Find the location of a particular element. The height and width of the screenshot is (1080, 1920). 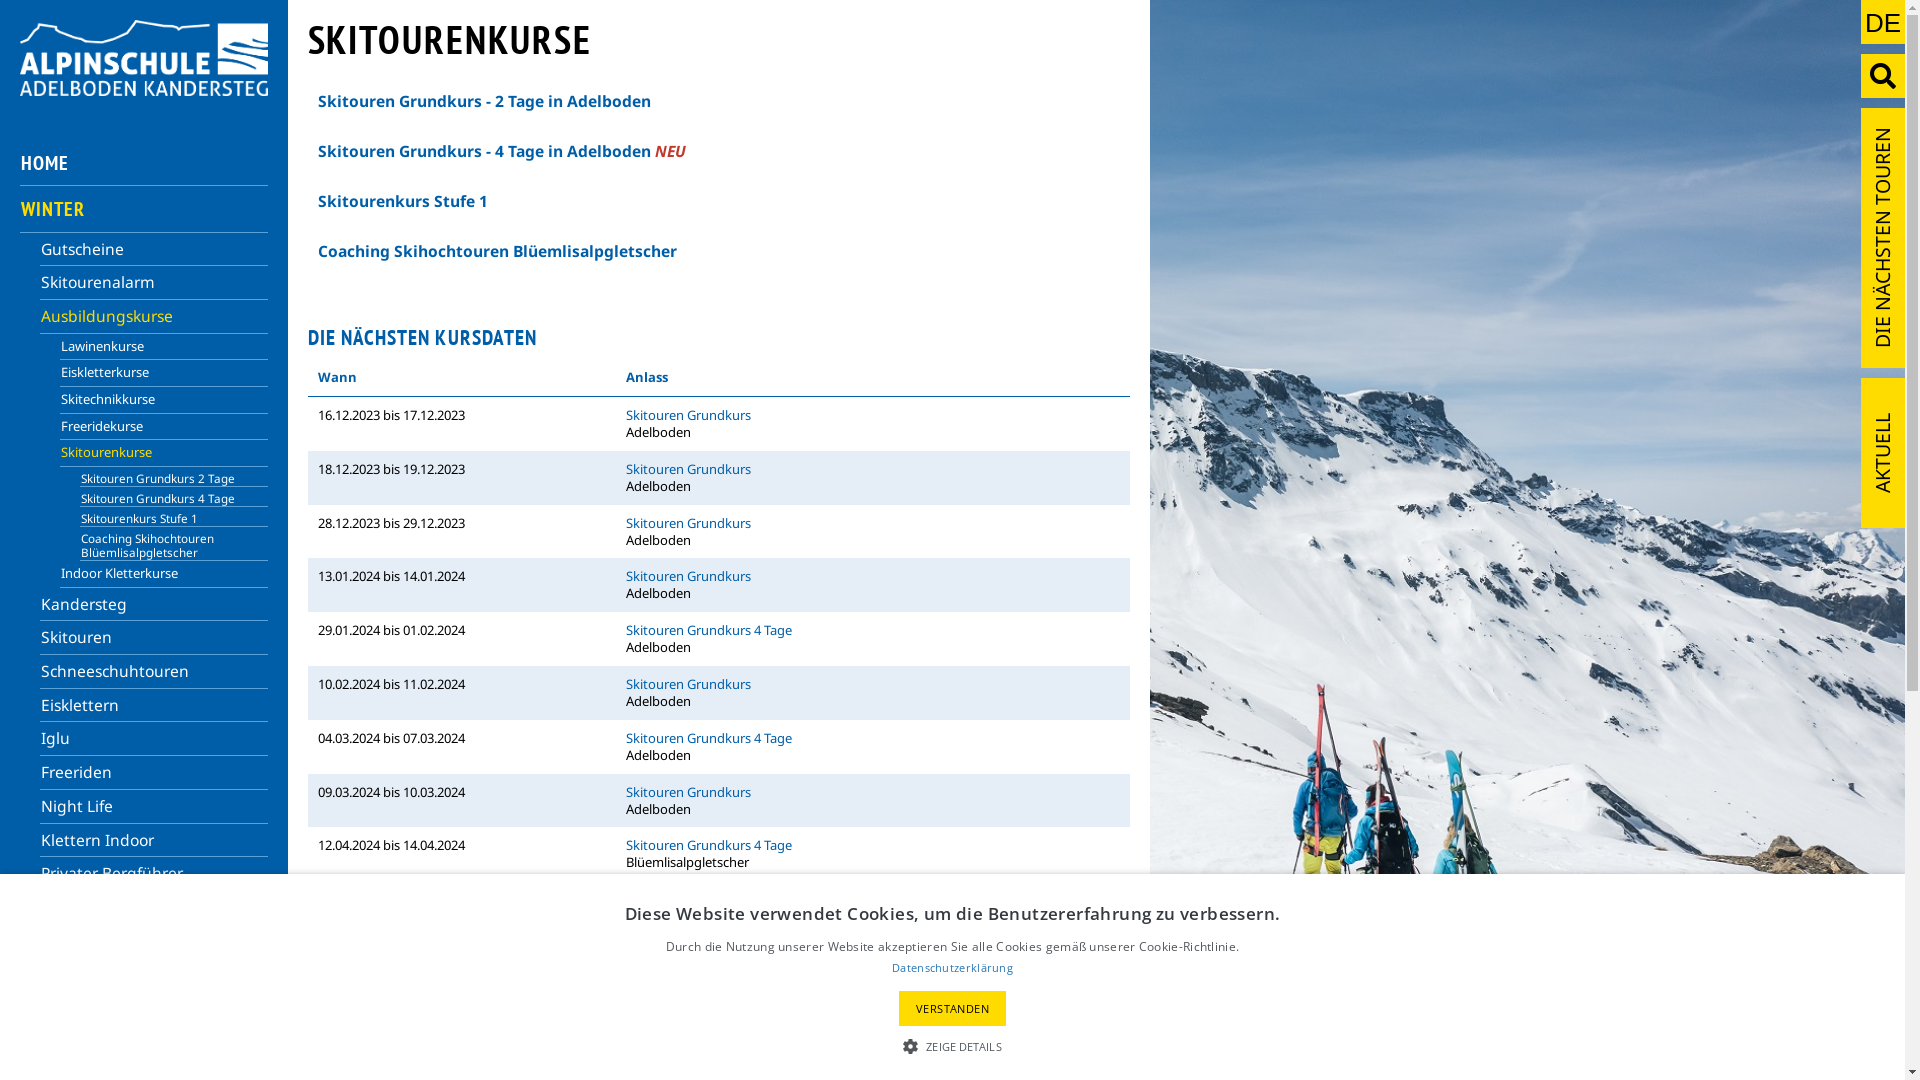

Skitouren is located at coordinates (154, 638).